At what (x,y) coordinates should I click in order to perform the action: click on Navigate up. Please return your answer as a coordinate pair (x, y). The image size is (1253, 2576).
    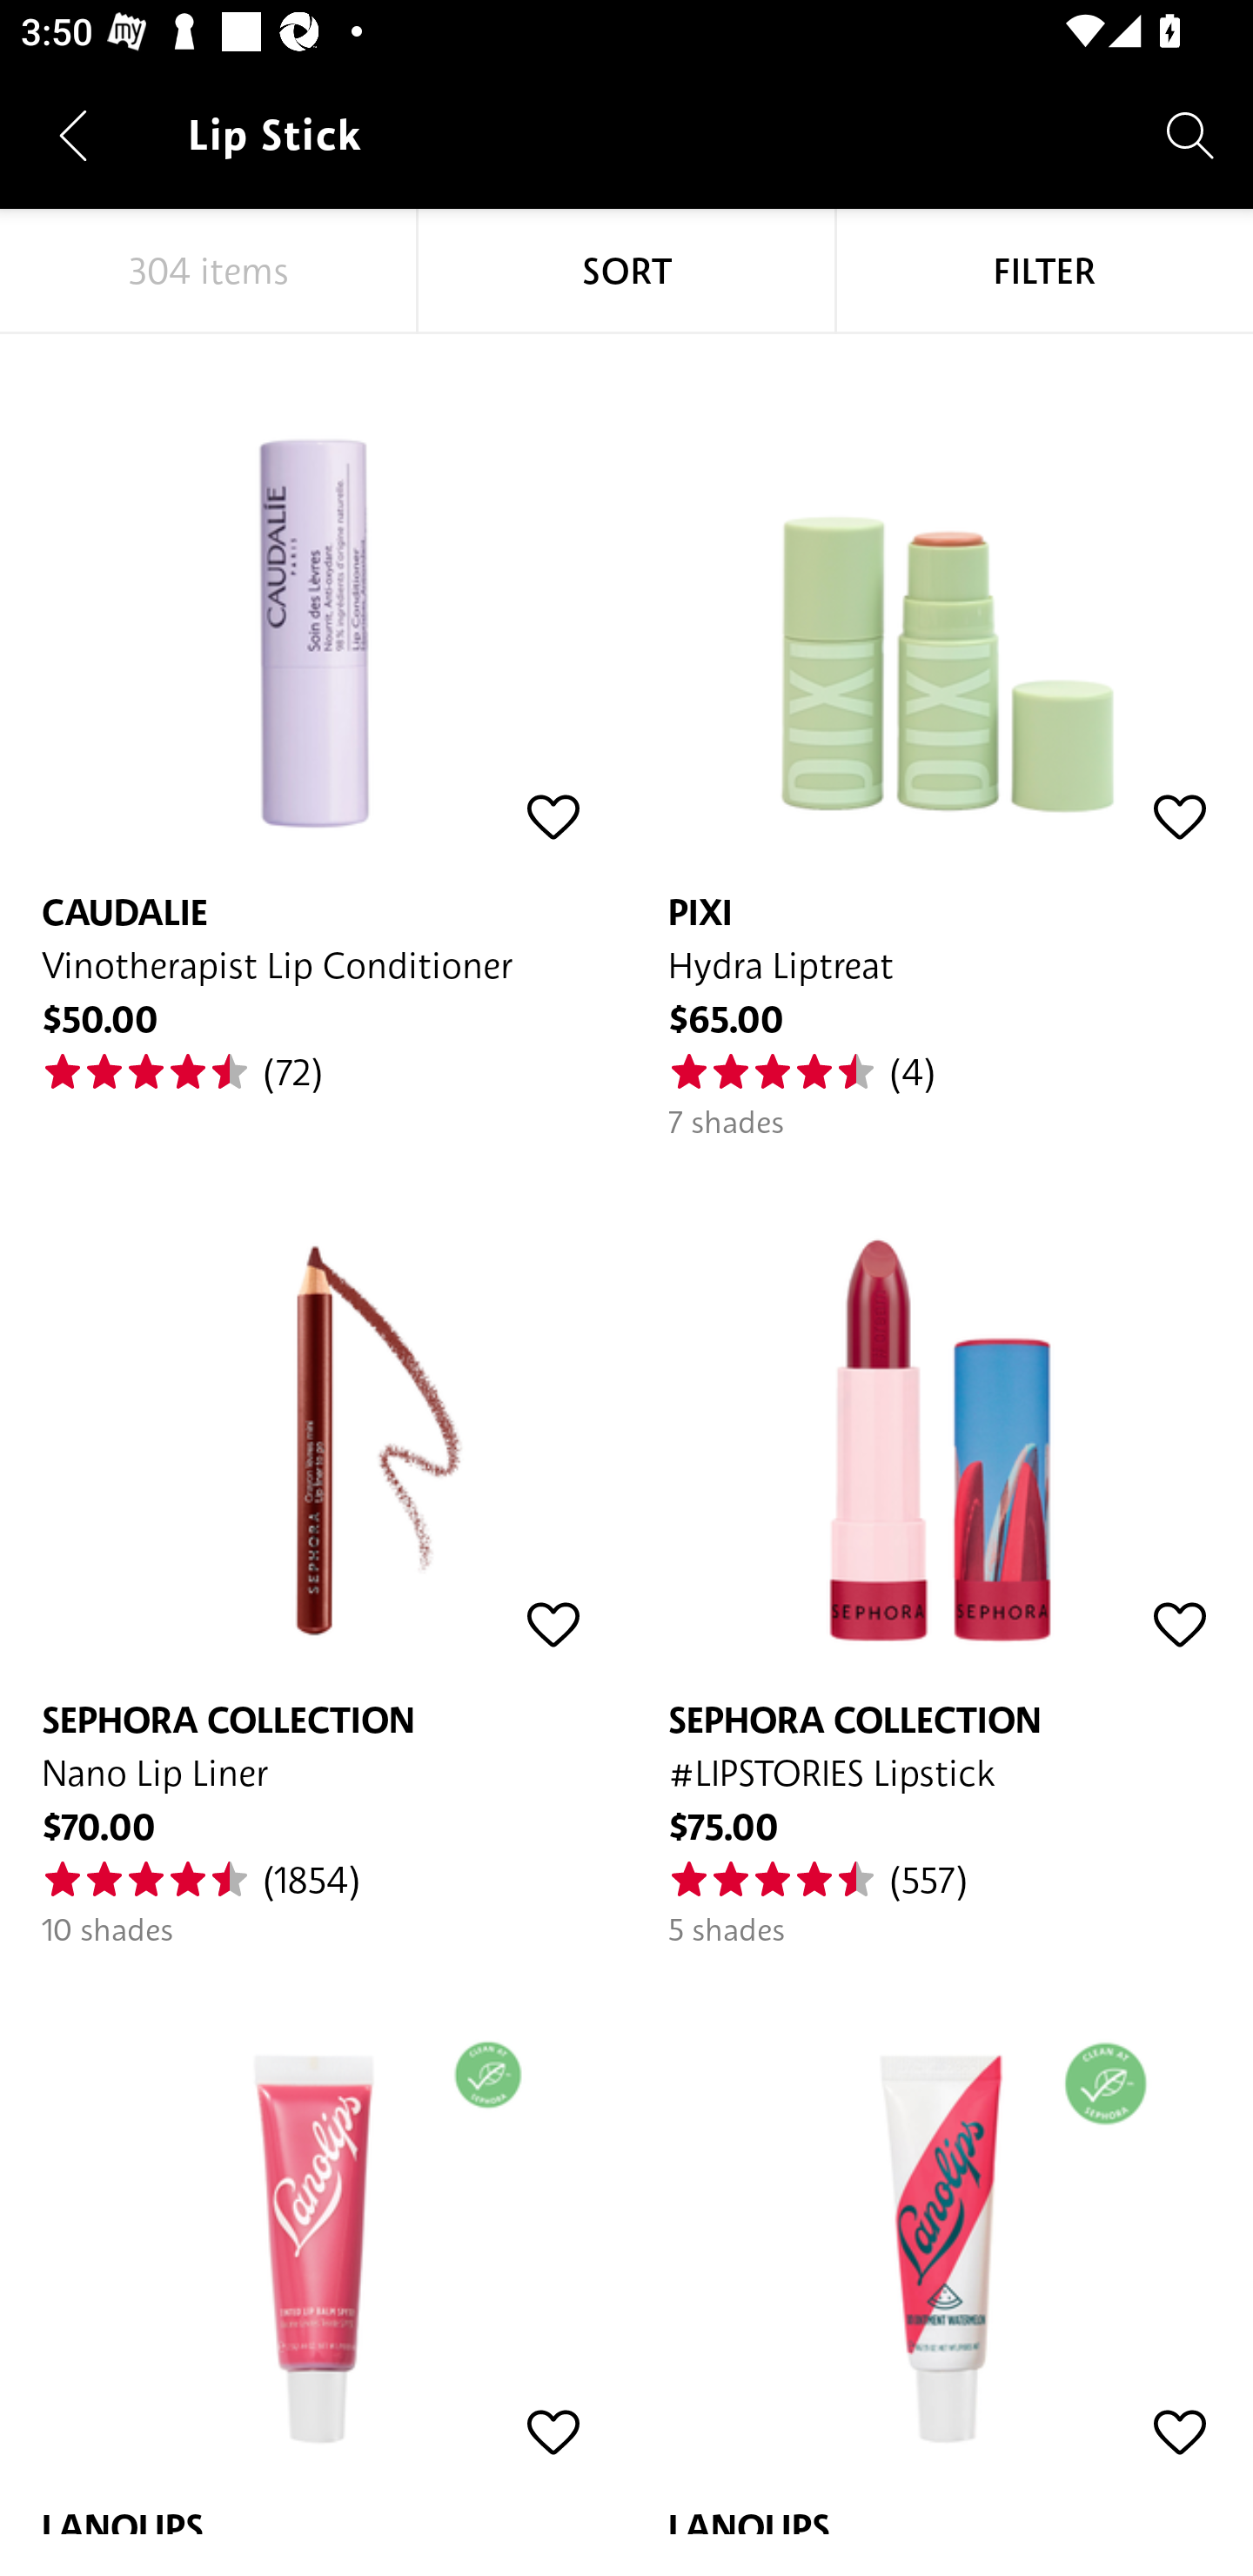
    Looking at the image, I should click on (73, 135).